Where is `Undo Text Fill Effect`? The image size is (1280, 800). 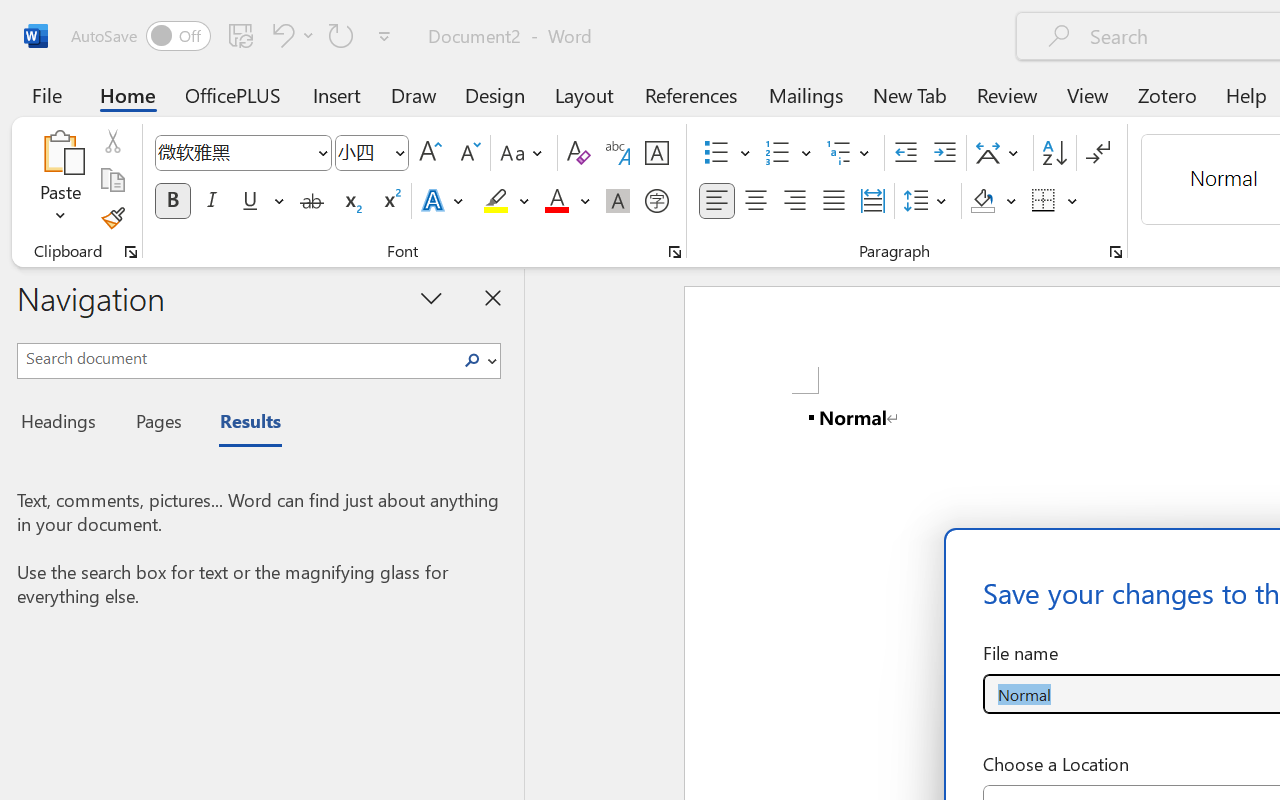
Undo Text Fill Effect is located at coordinates (280, 35).